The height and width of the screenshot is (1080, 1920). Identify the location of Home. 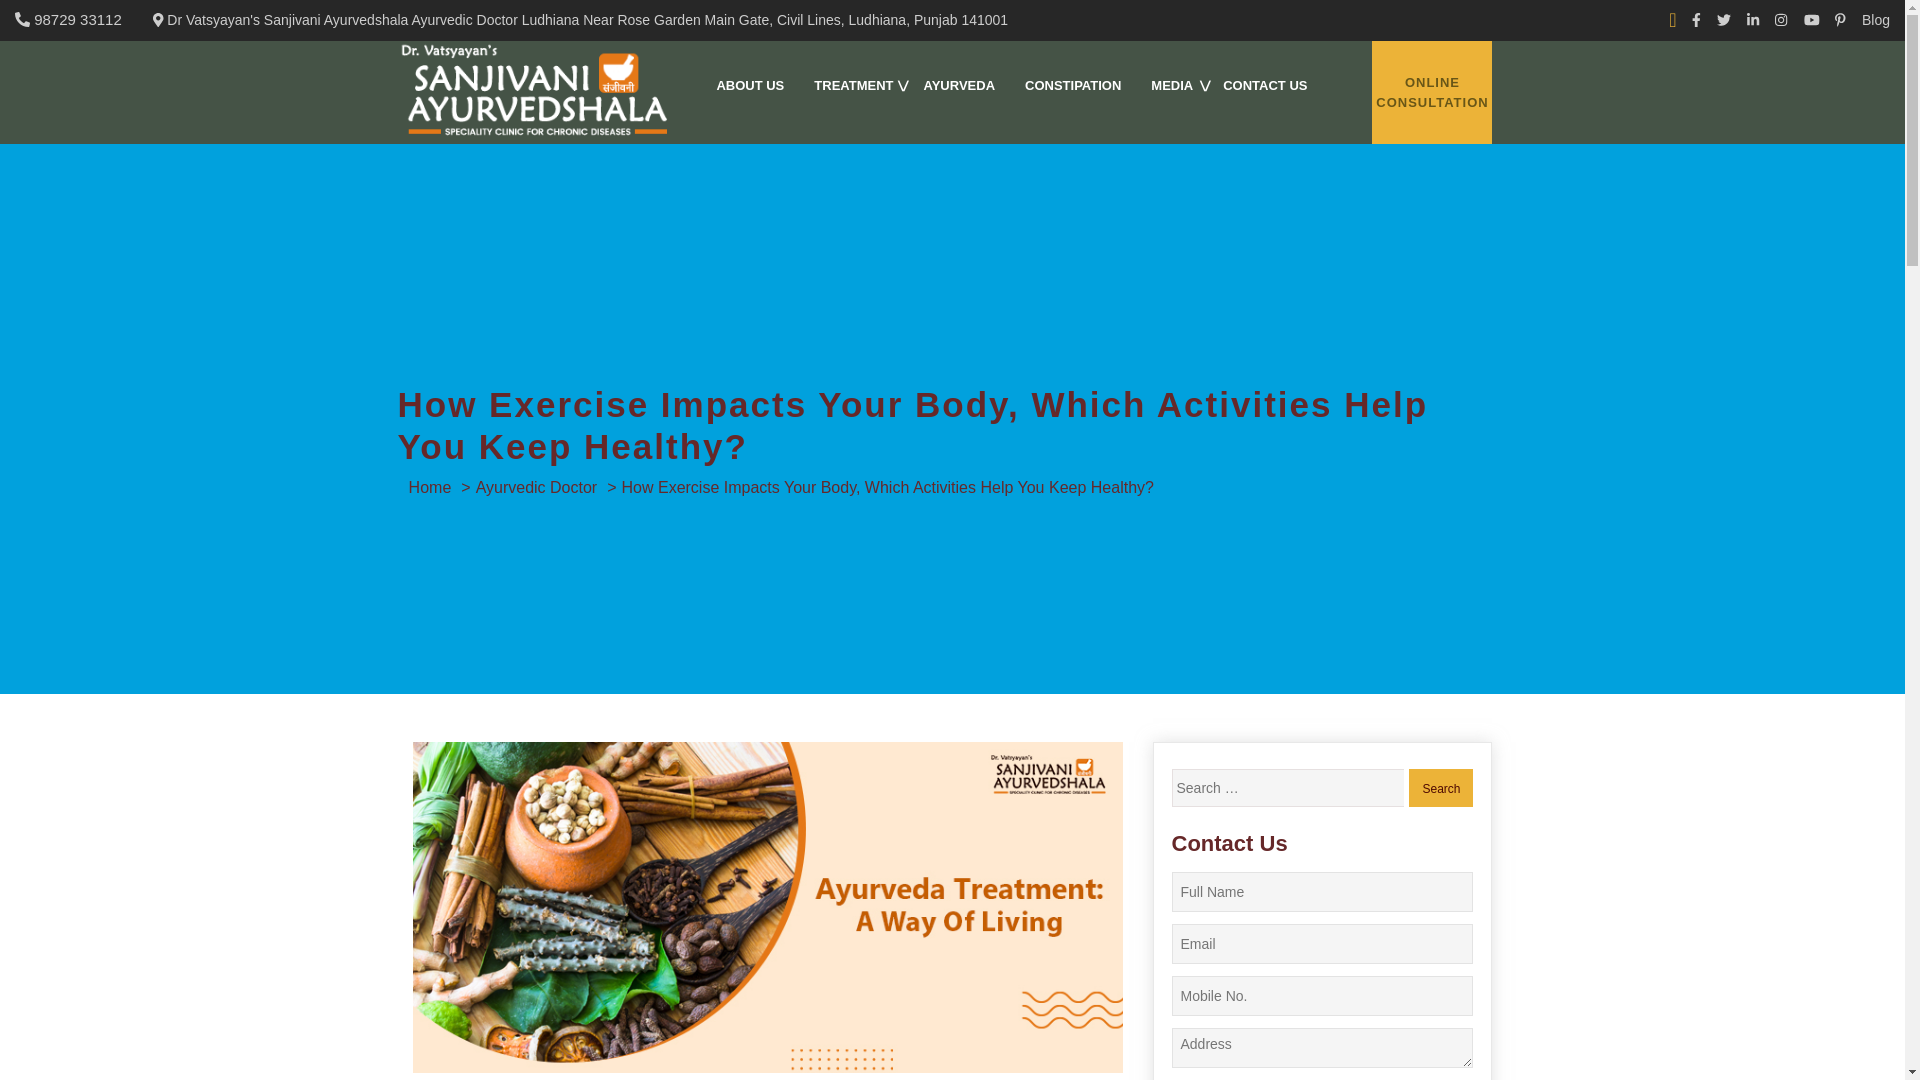
(432, 487).